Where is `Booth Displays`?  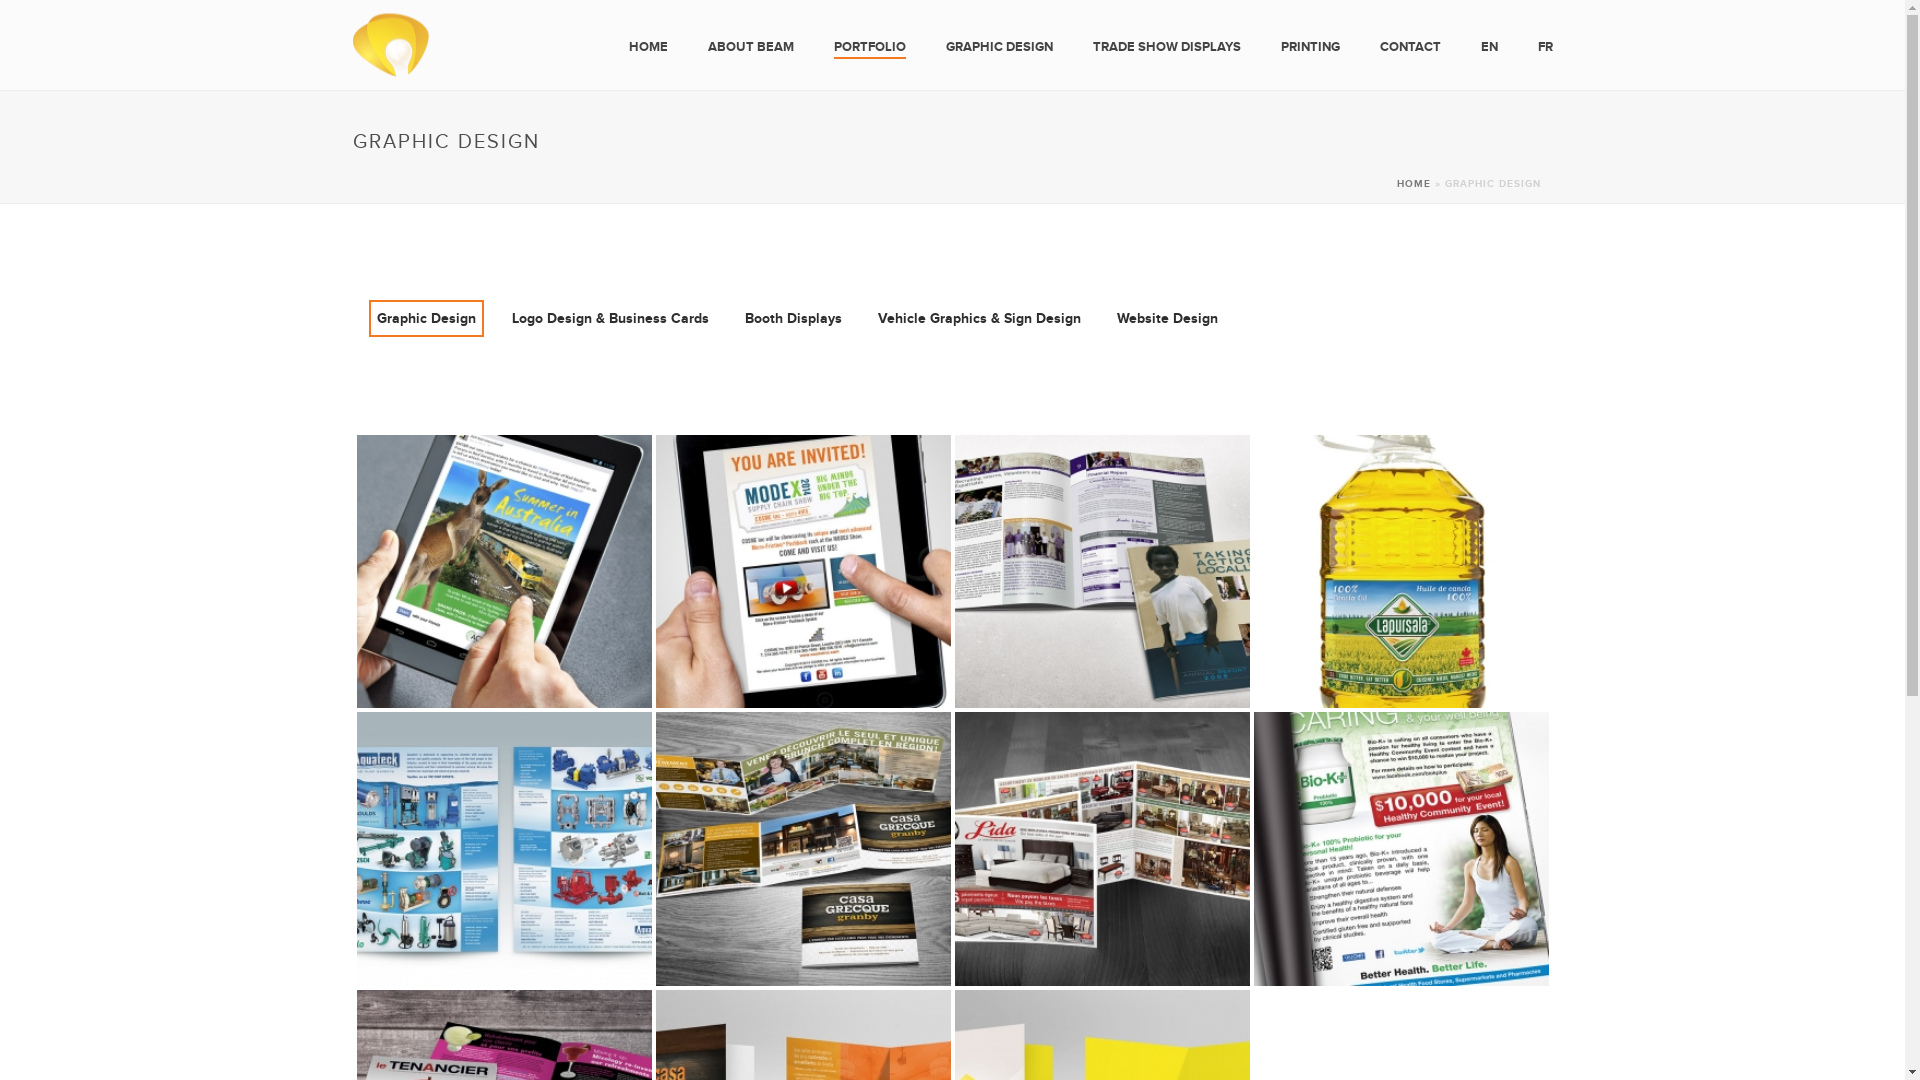
Booth Displays is located at coordinates (792, 318).